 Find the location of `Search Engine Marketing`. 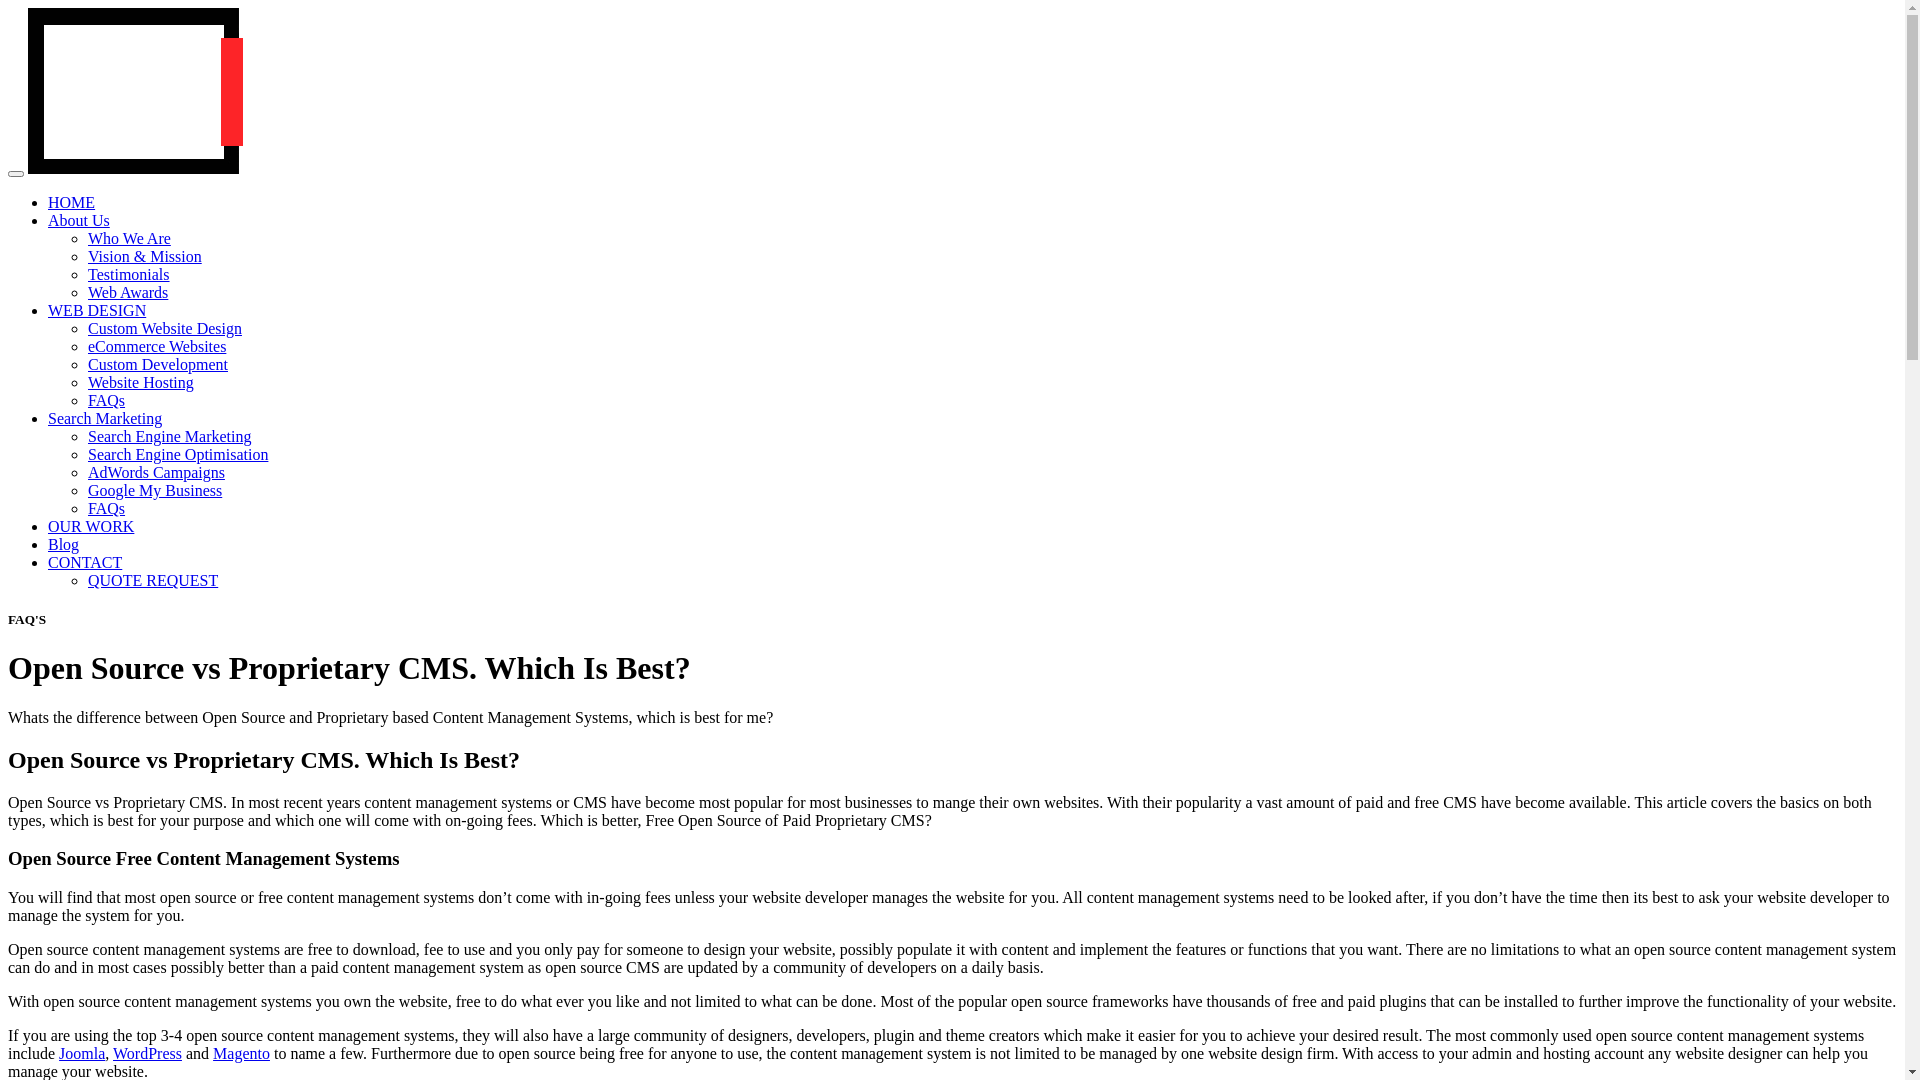

Search Engine Marketing is located at coordinates (170, 436).